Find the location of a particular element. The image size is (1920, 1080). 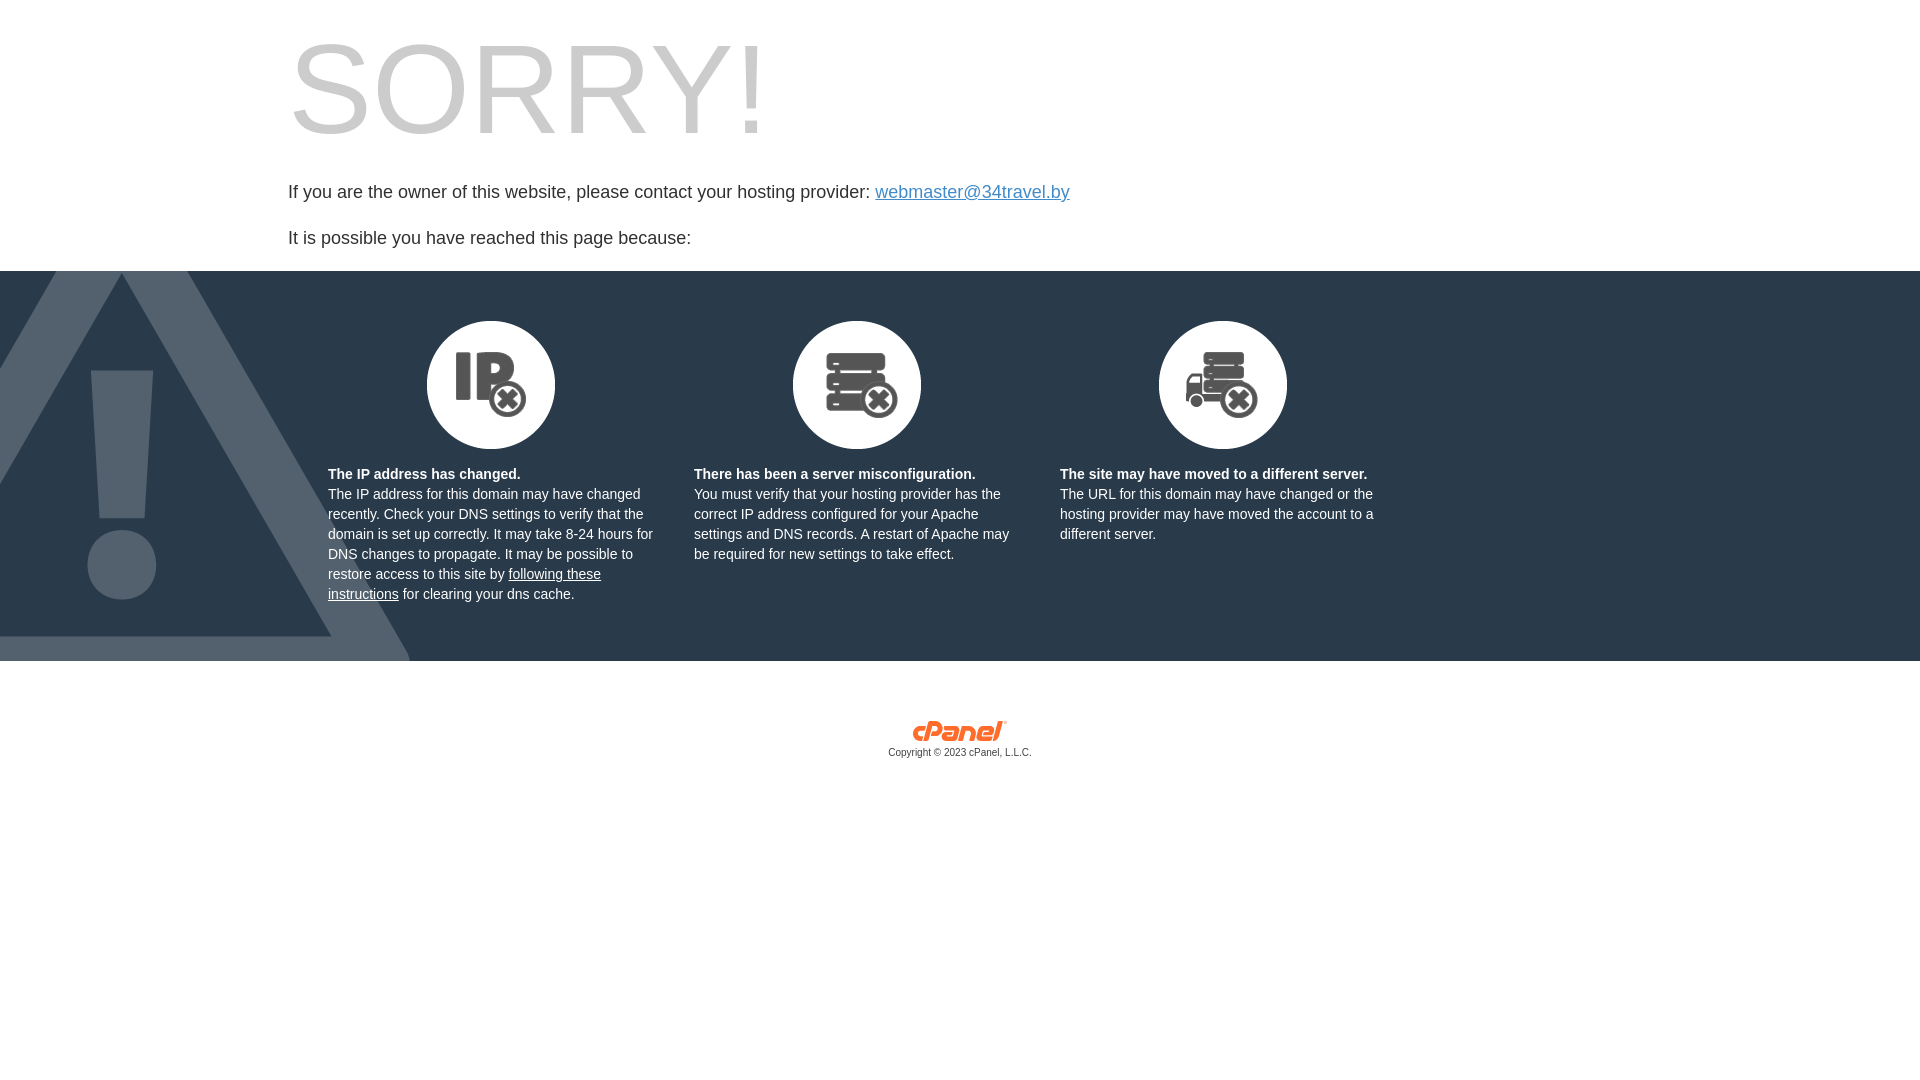

webmaster@34travel.by is located at coordinates (972, 192).